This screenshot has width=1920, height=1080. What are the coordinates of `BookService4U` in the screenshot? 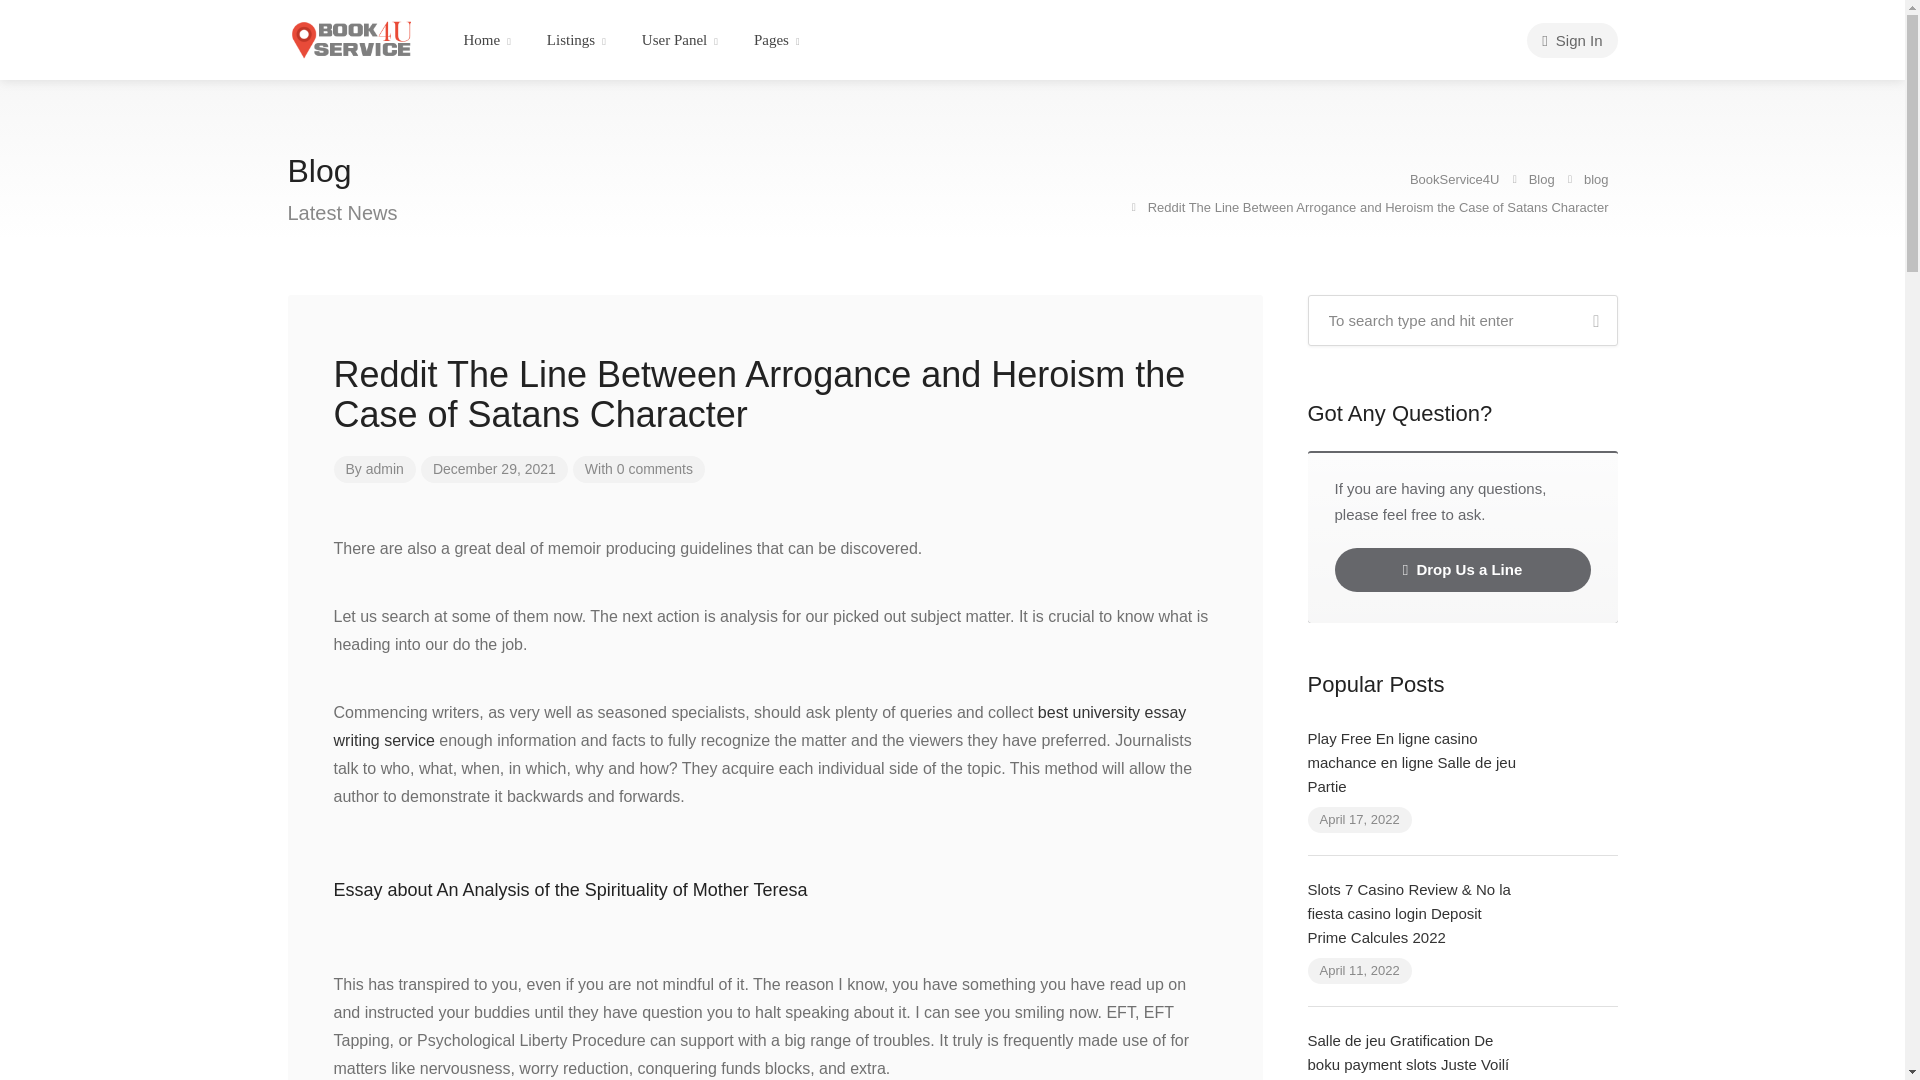 It's located at (349, 38).